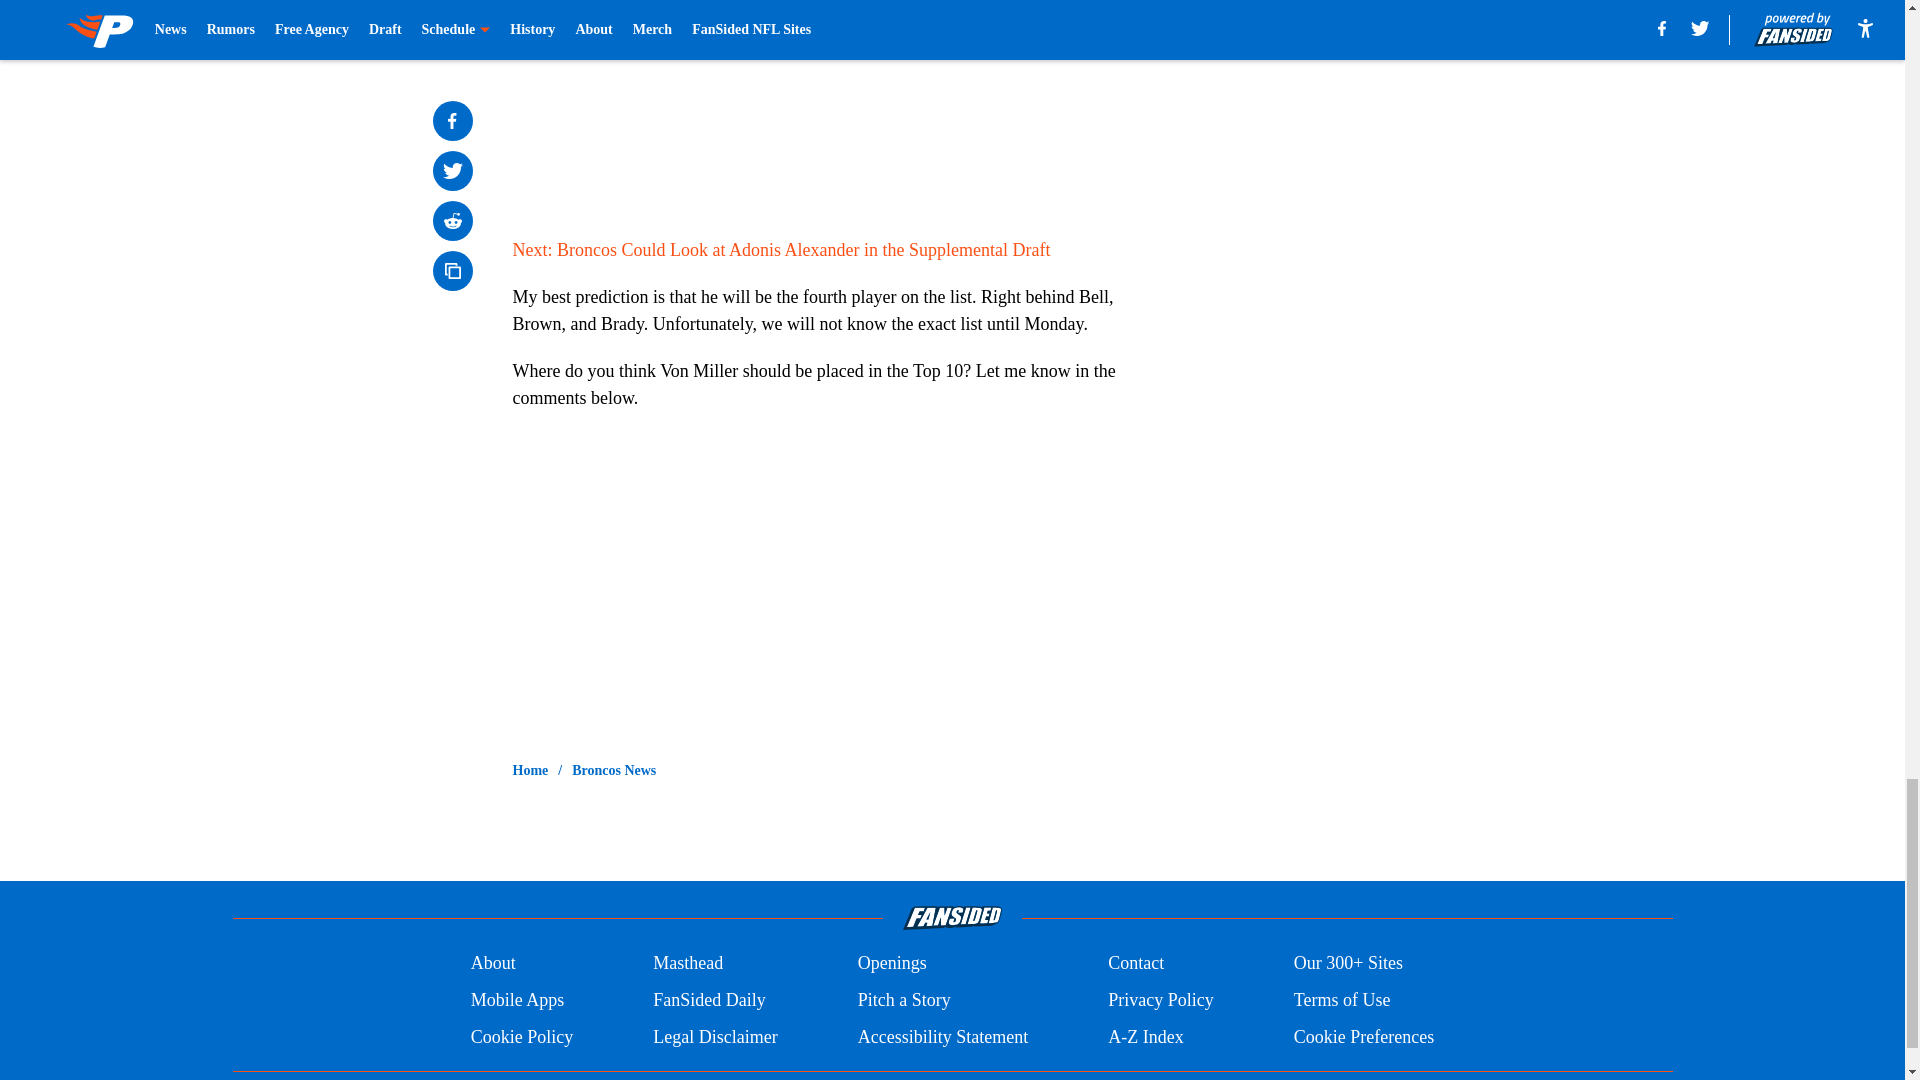 The width and height of the screenshot is (1920, 1080). Describe the element at coordinates (517, 1000) in the screenshot. I see `Mobile Apps` at that location.